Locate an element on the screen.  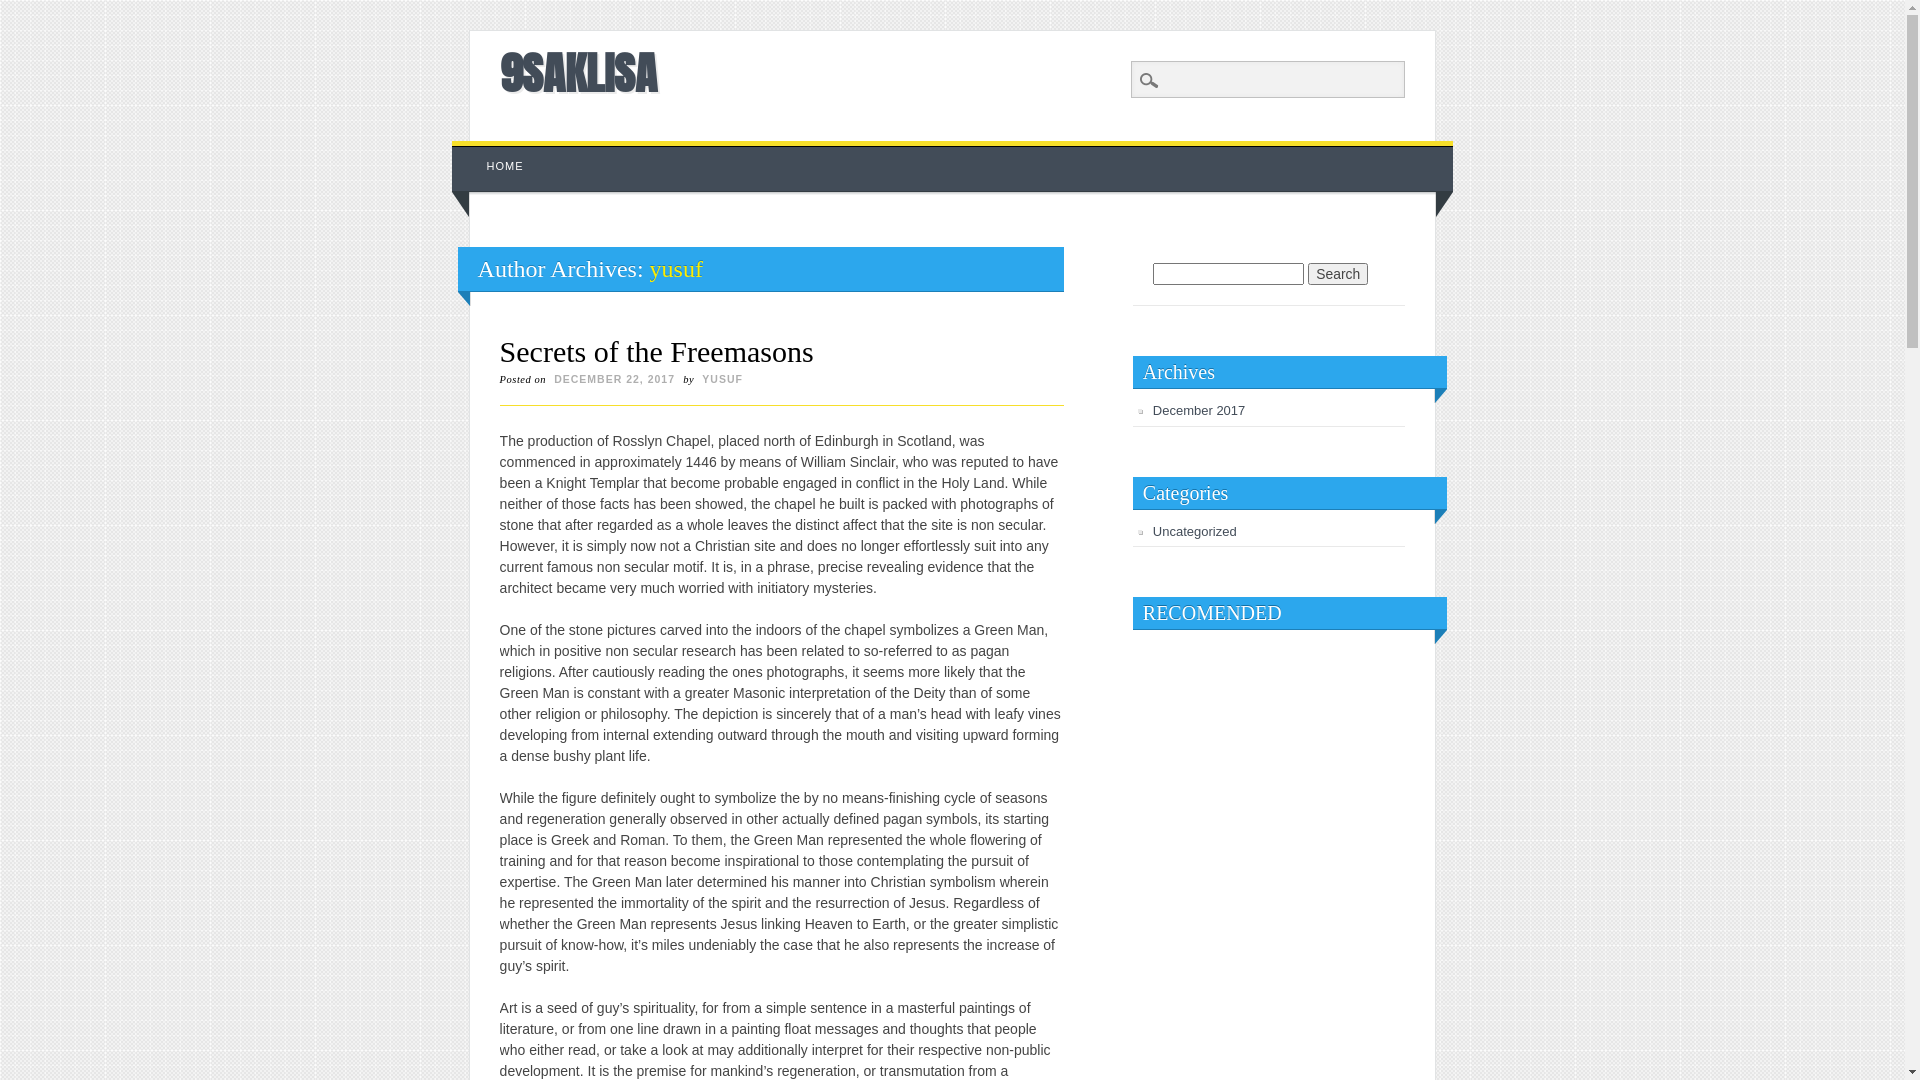
Uncategorized is located at coordinates (1195, 532).